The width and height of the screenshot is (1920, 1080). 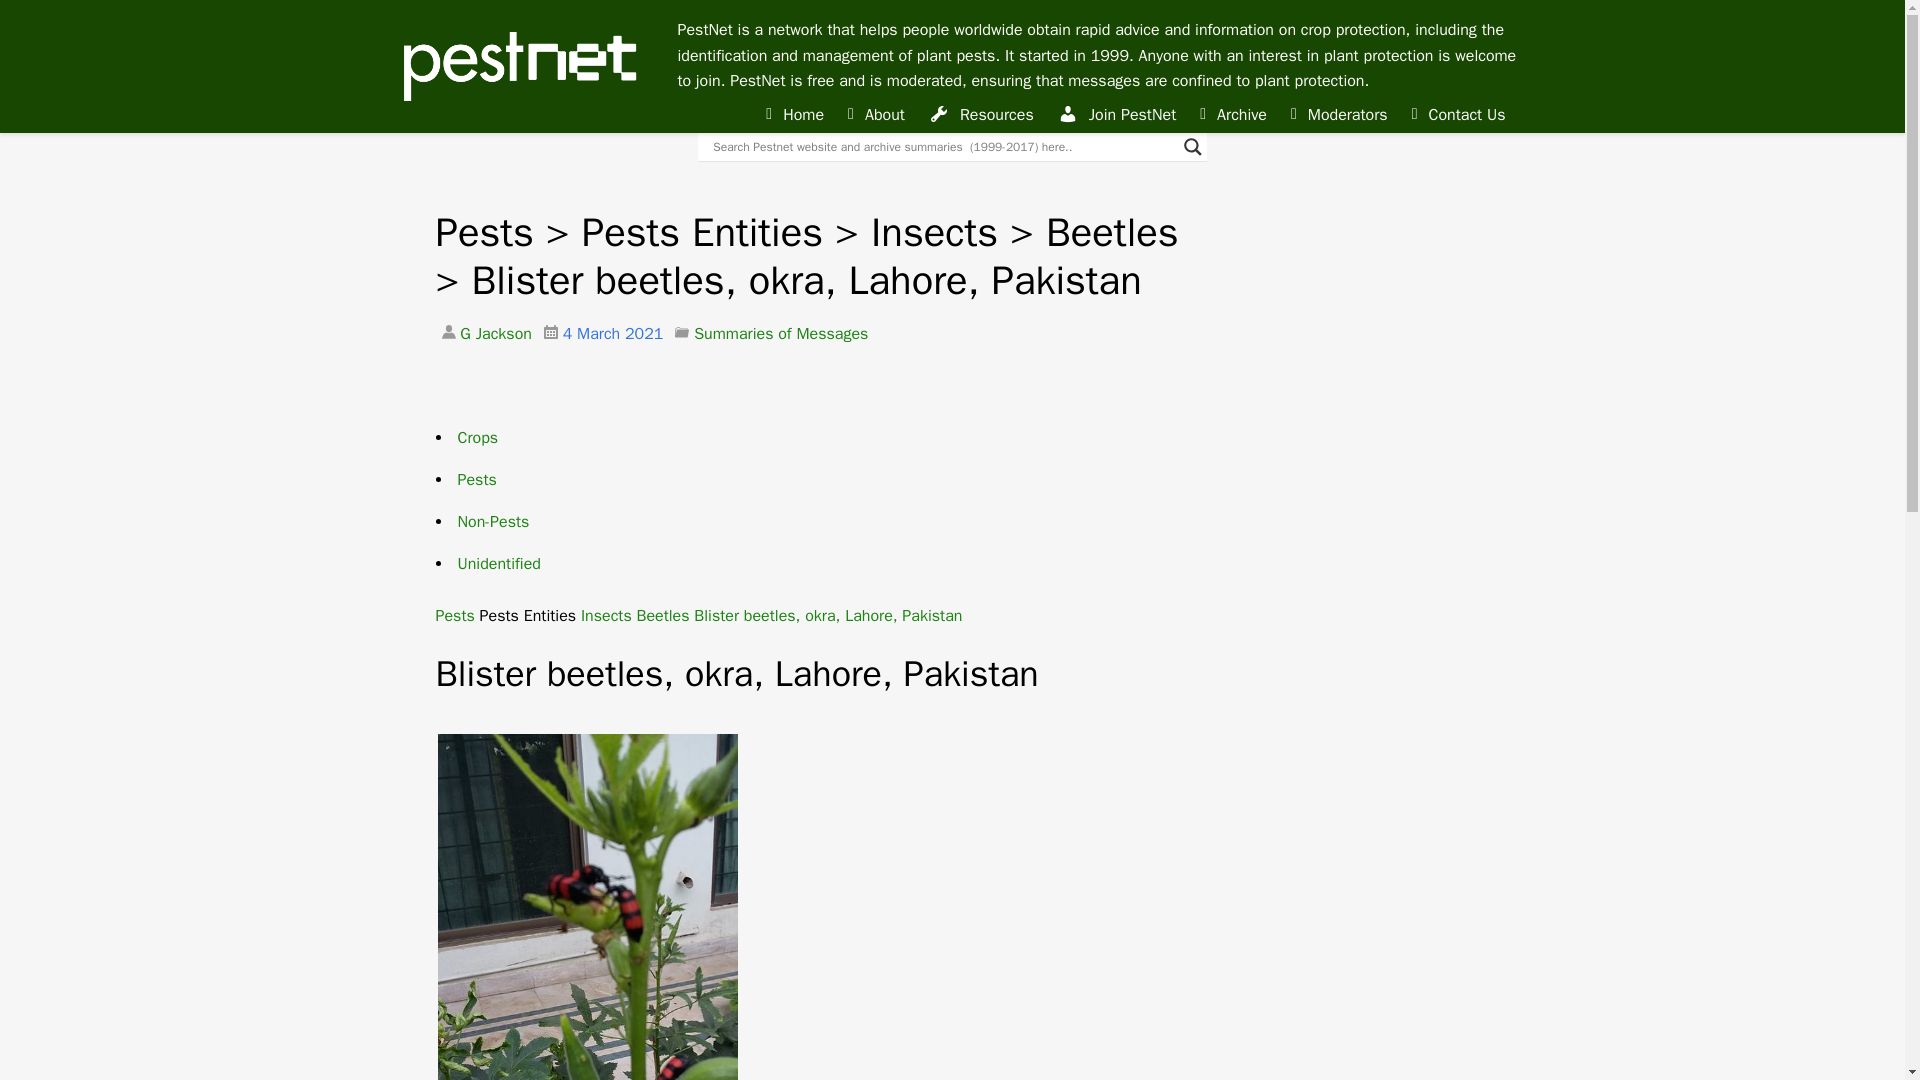 I want to click on About, so click(x=876, y=115).